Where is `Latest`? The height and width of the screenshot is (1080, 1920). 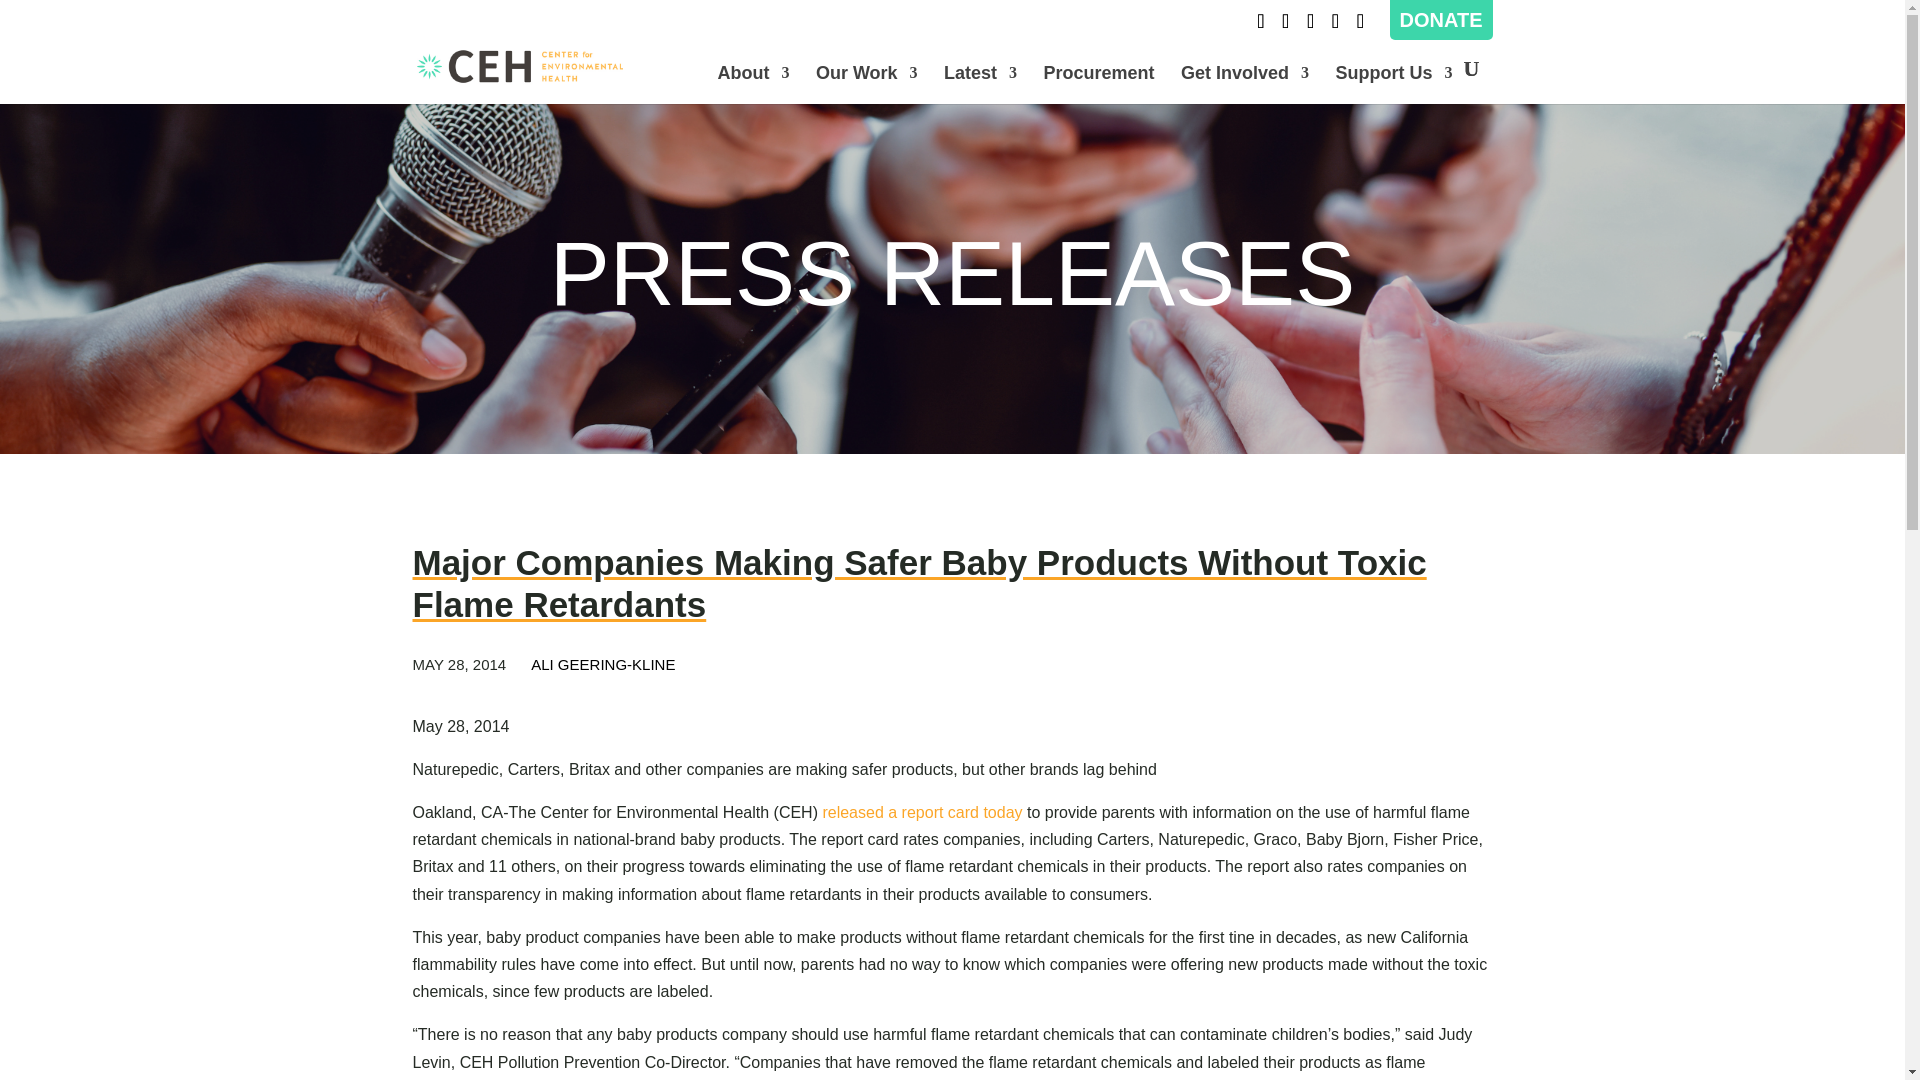 Latest is located at coordinates (980, 84).